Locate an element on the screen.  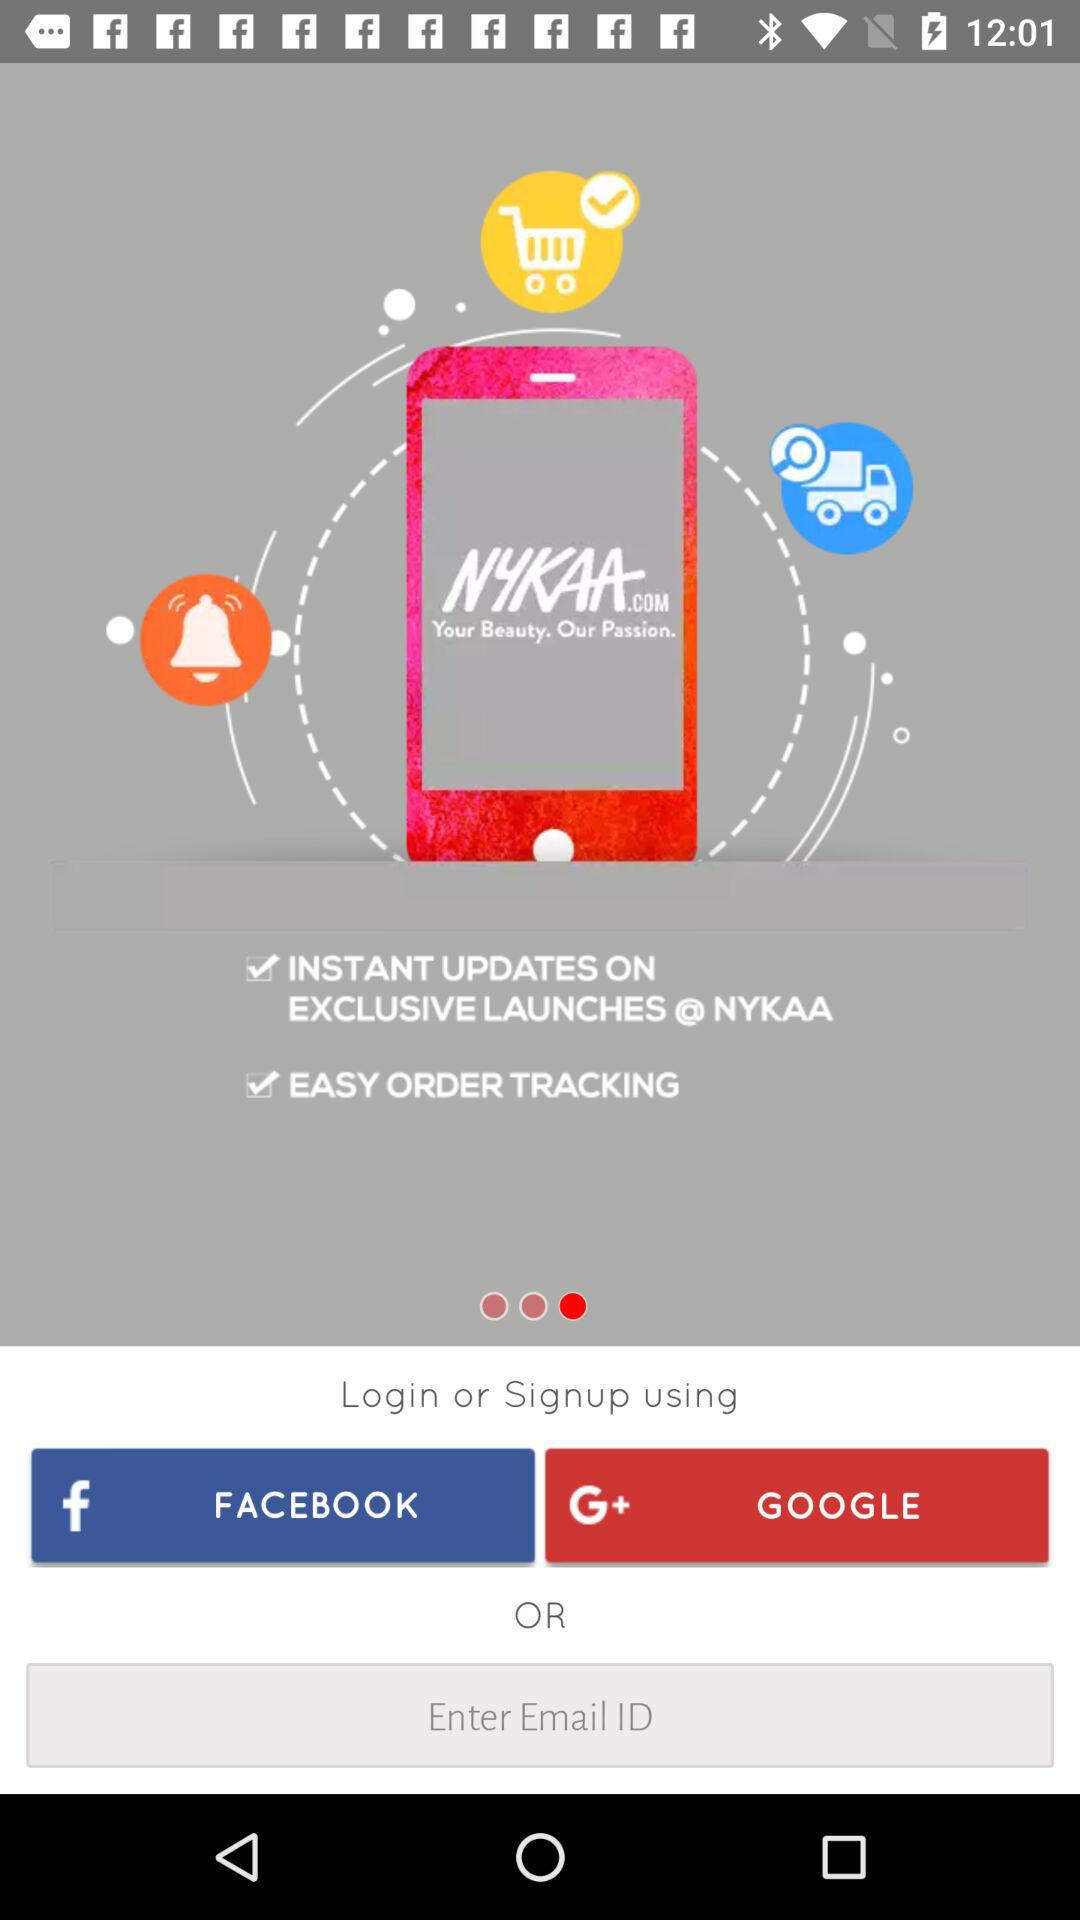
turn on item to the left of google icon is located at coordinates (283, 1504).